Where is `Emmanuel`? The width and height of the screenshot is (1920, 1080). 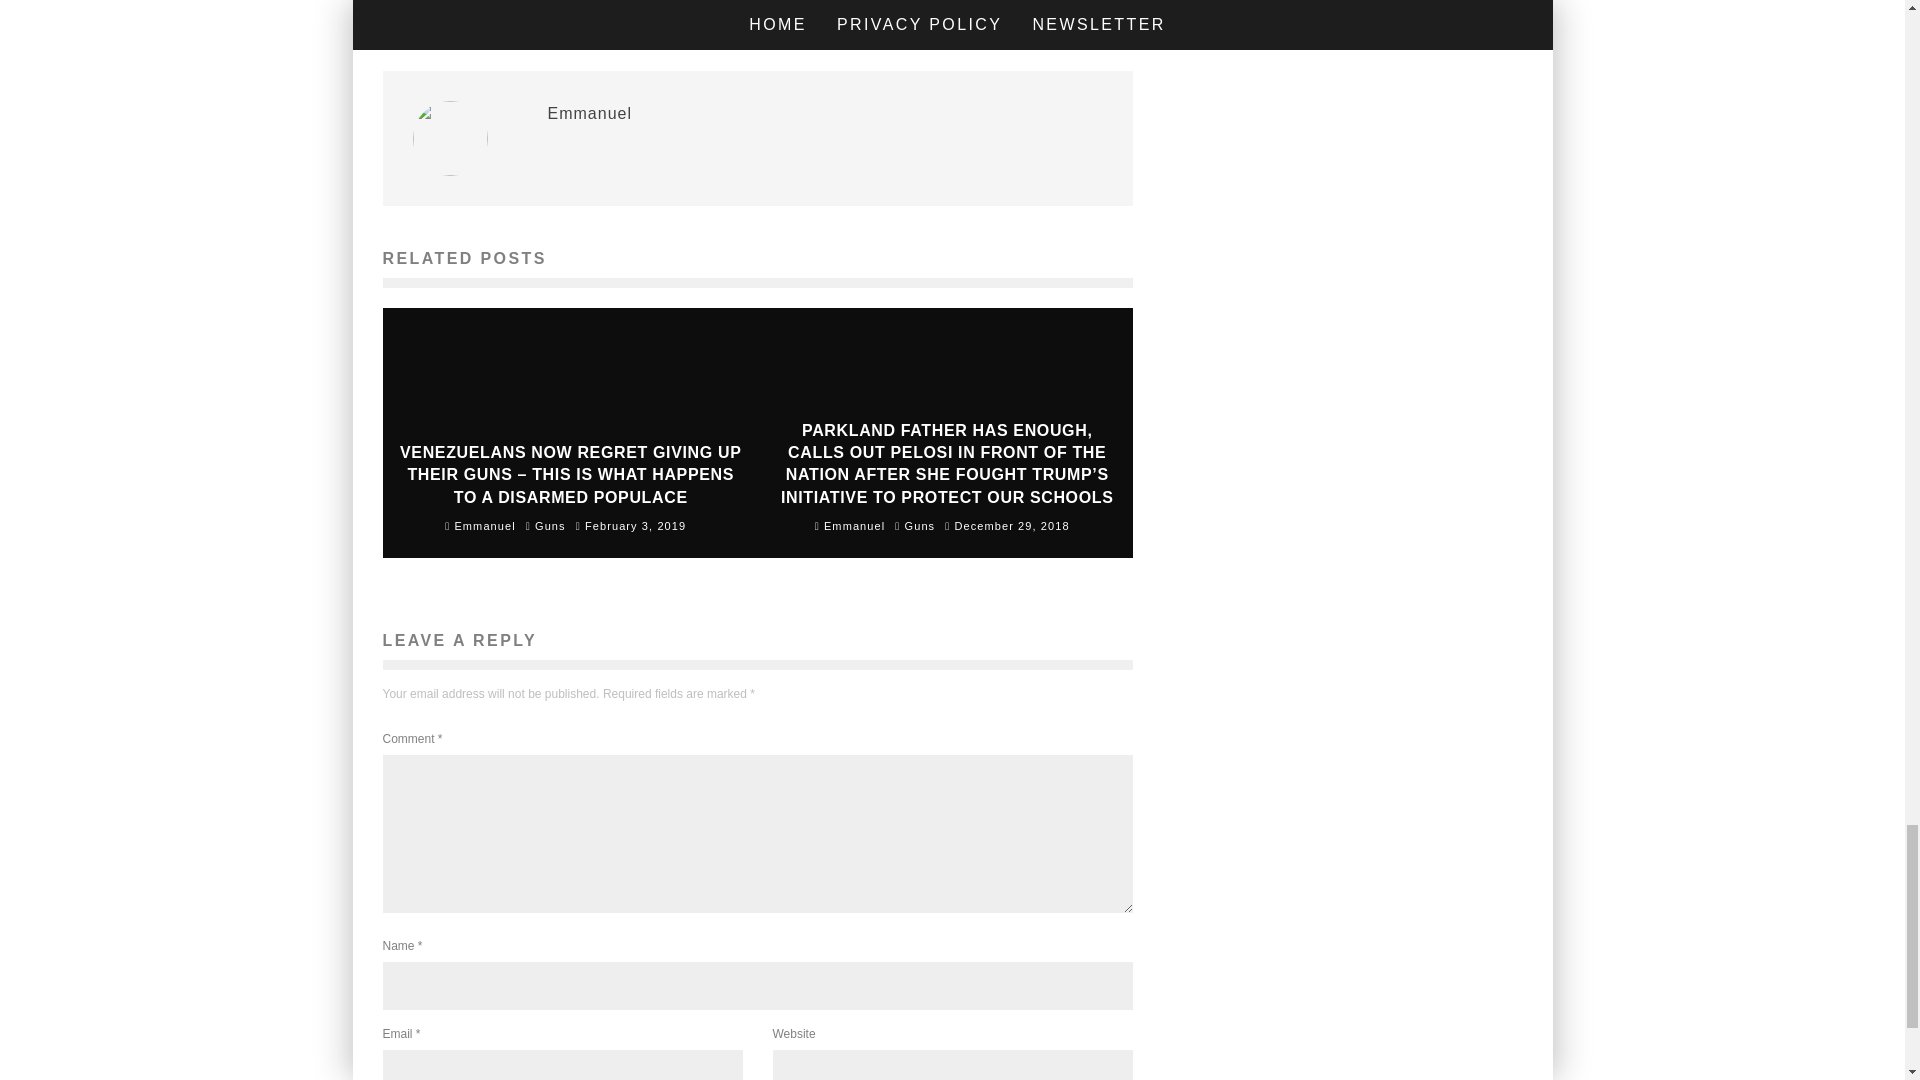 Emmanuel is located at coordinates (850, 526).